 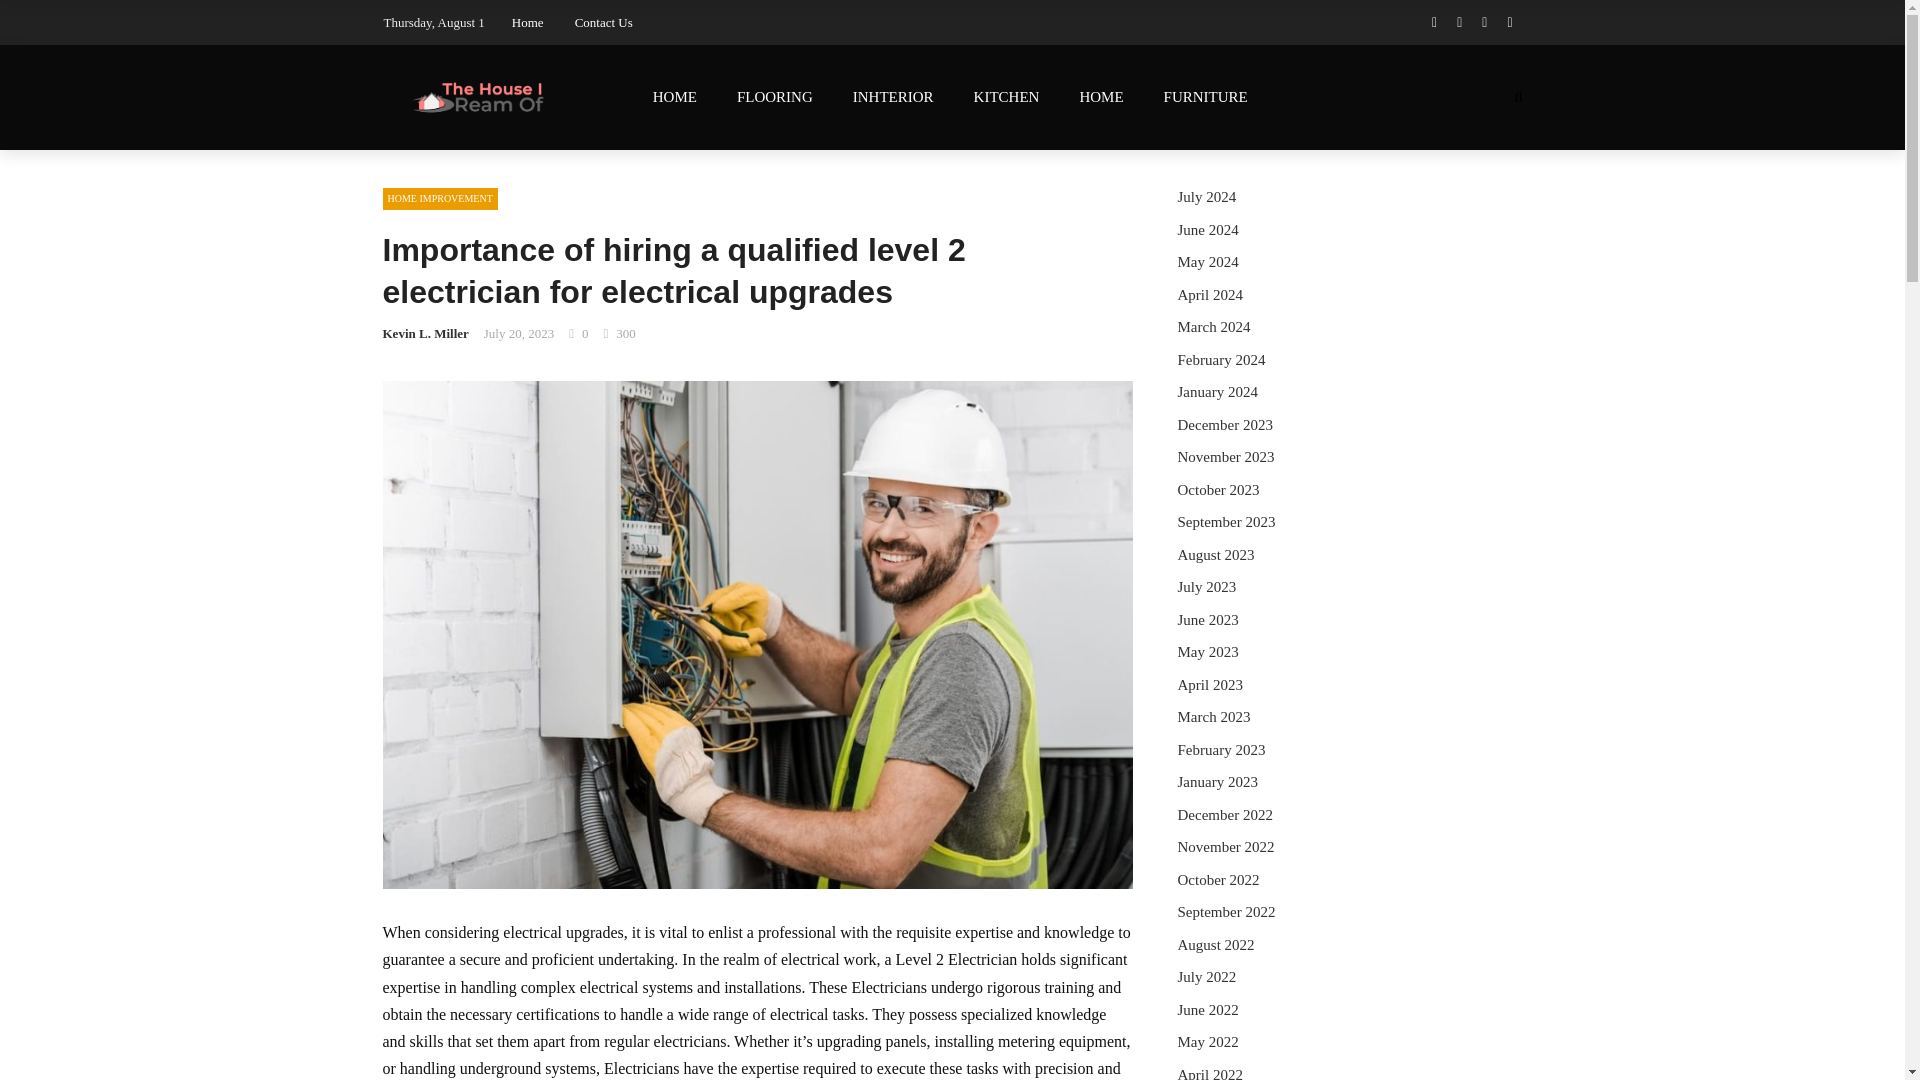 I want to click on KITCHEN, so click(x=1006, y=98).